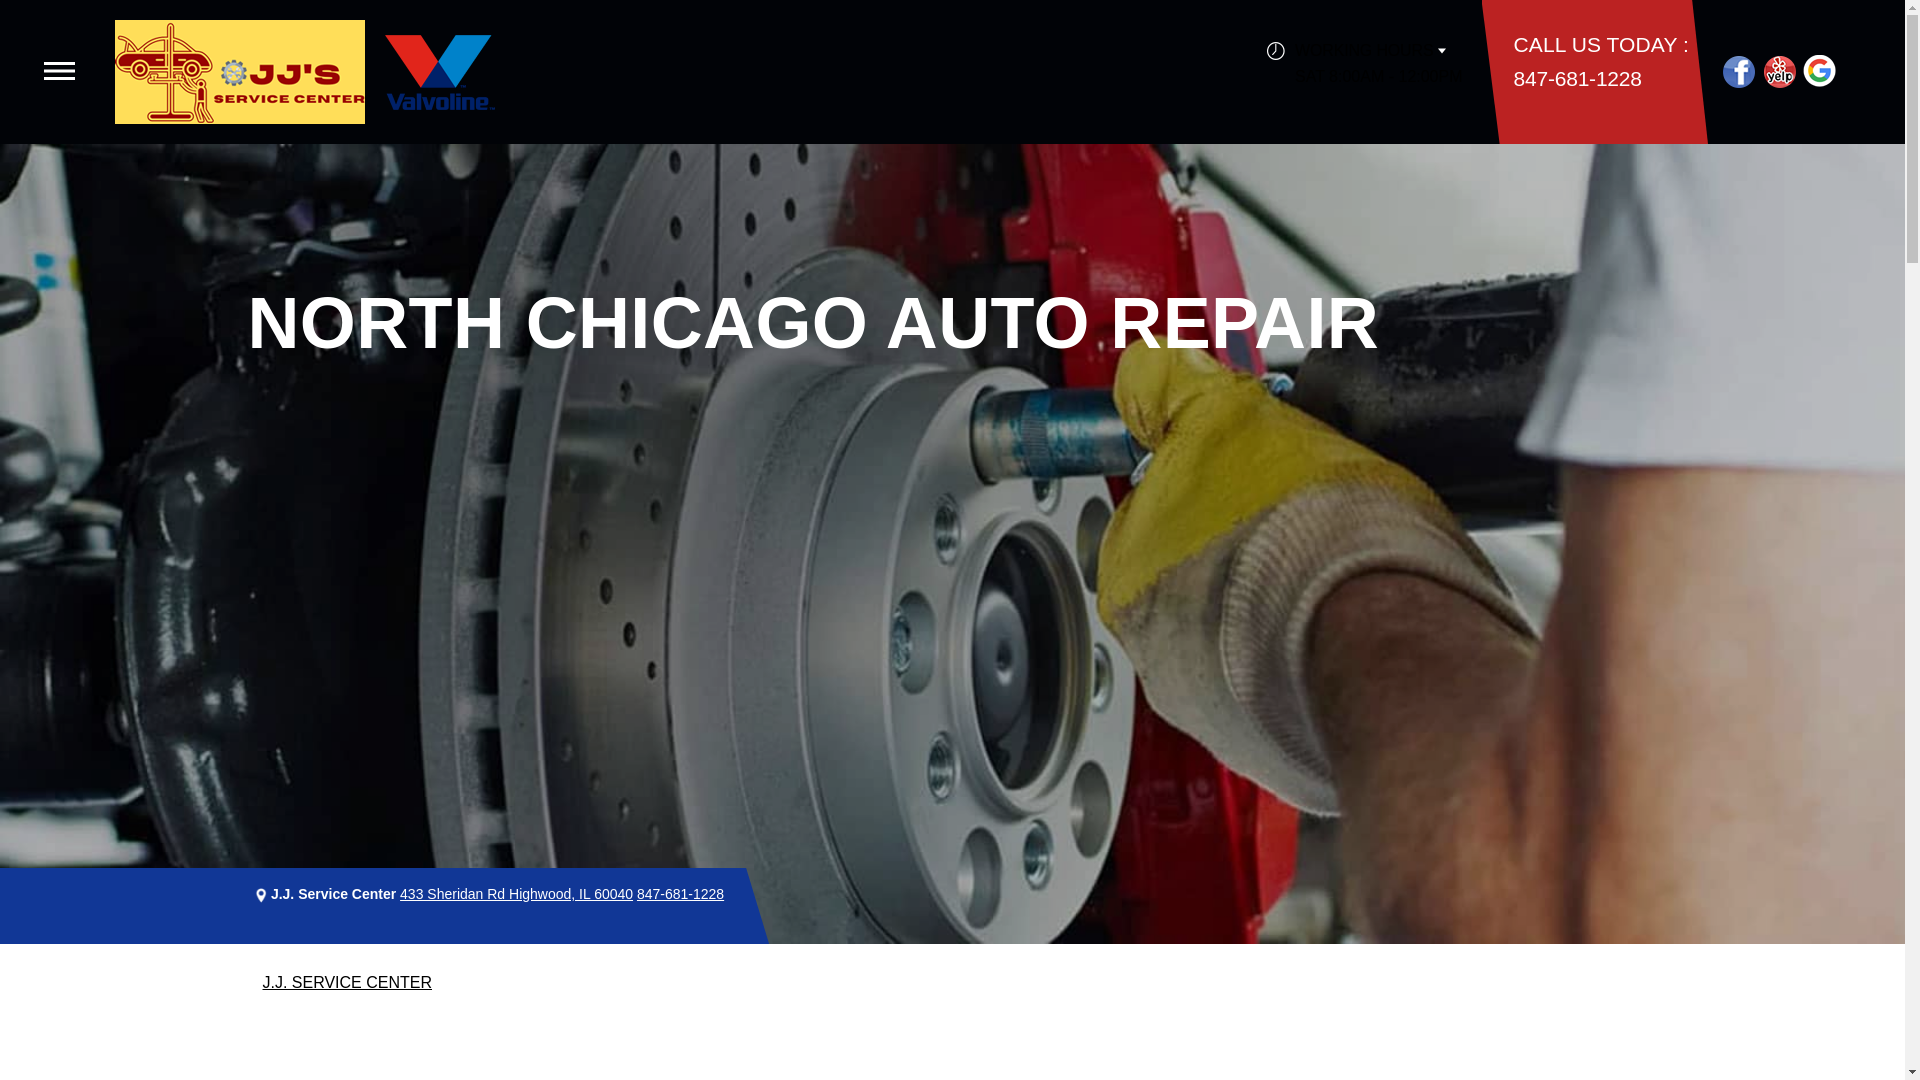  I want to click on J.J. SERVICE CENTER, so click(346, 982).